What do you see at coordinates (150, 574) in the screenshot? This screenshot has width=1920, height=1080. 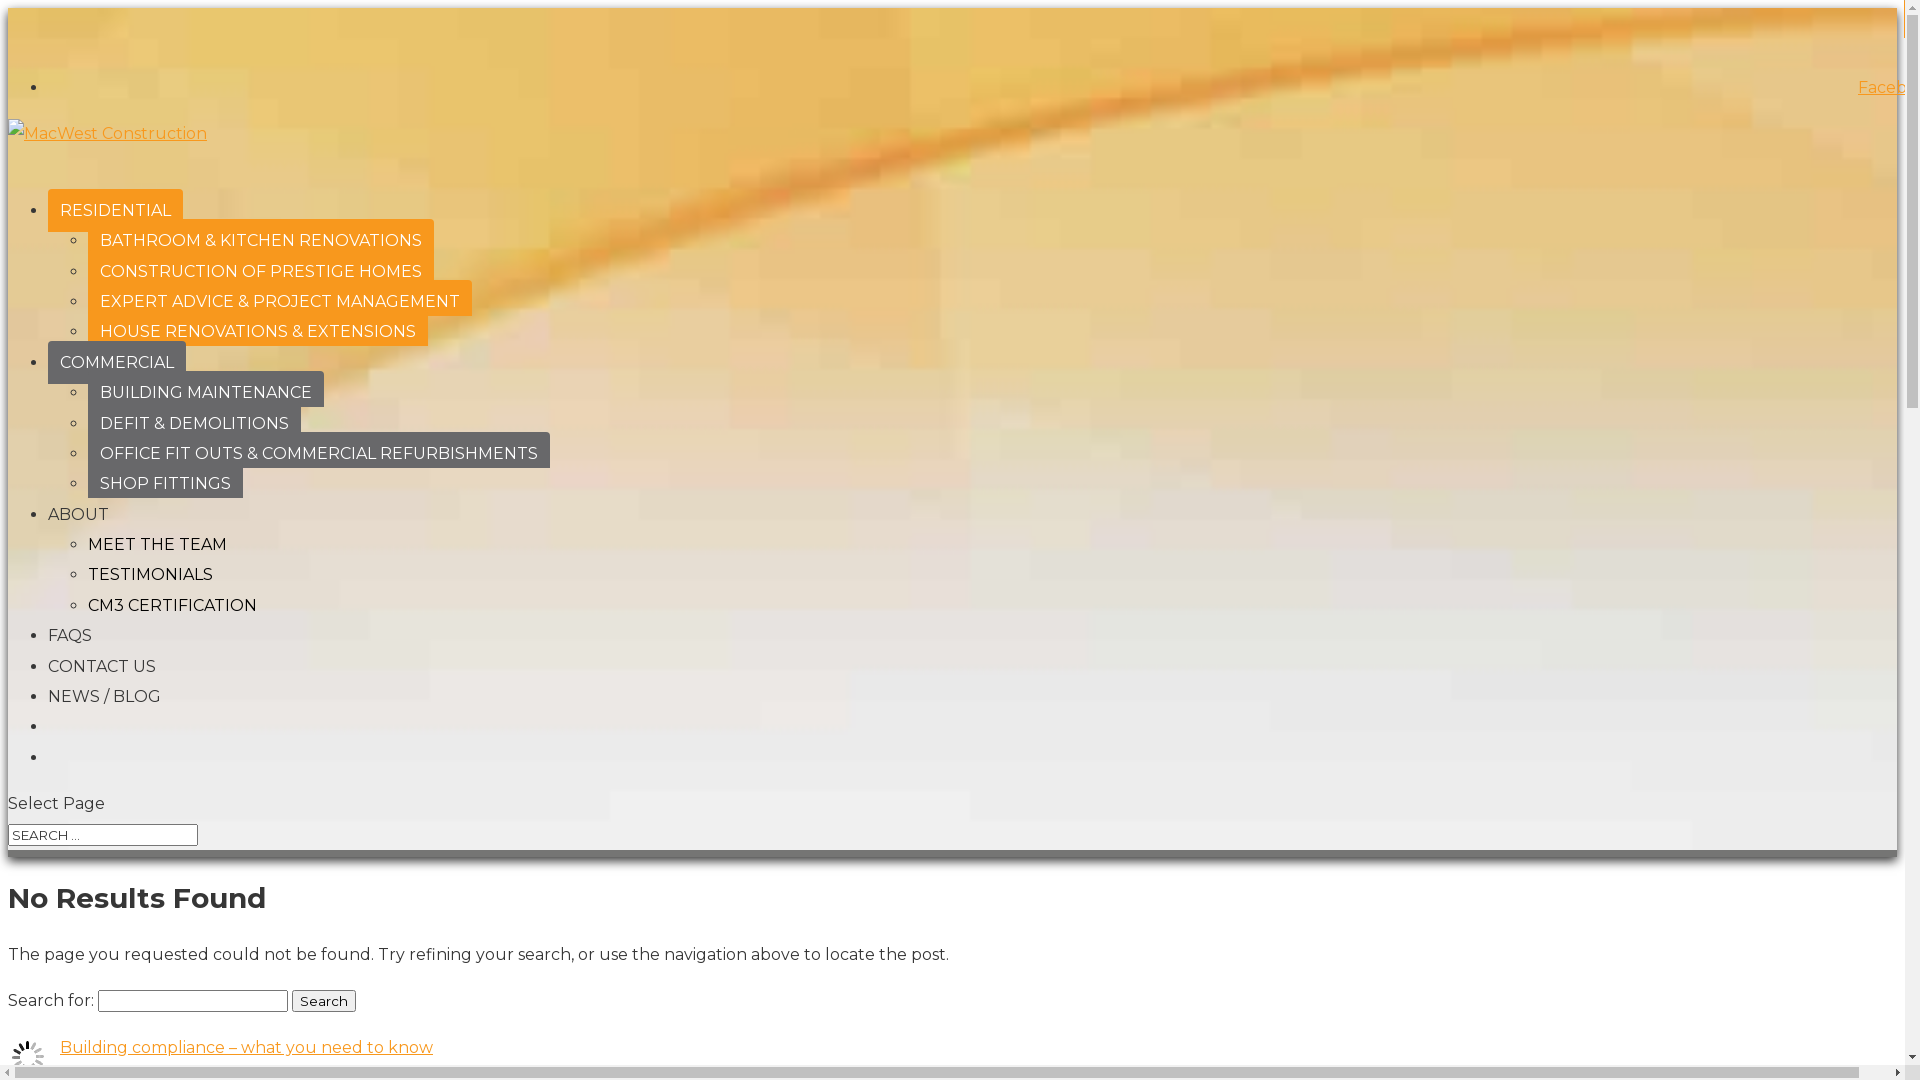 I see `TESTIMONIALS` at bounding box center [150, 574].